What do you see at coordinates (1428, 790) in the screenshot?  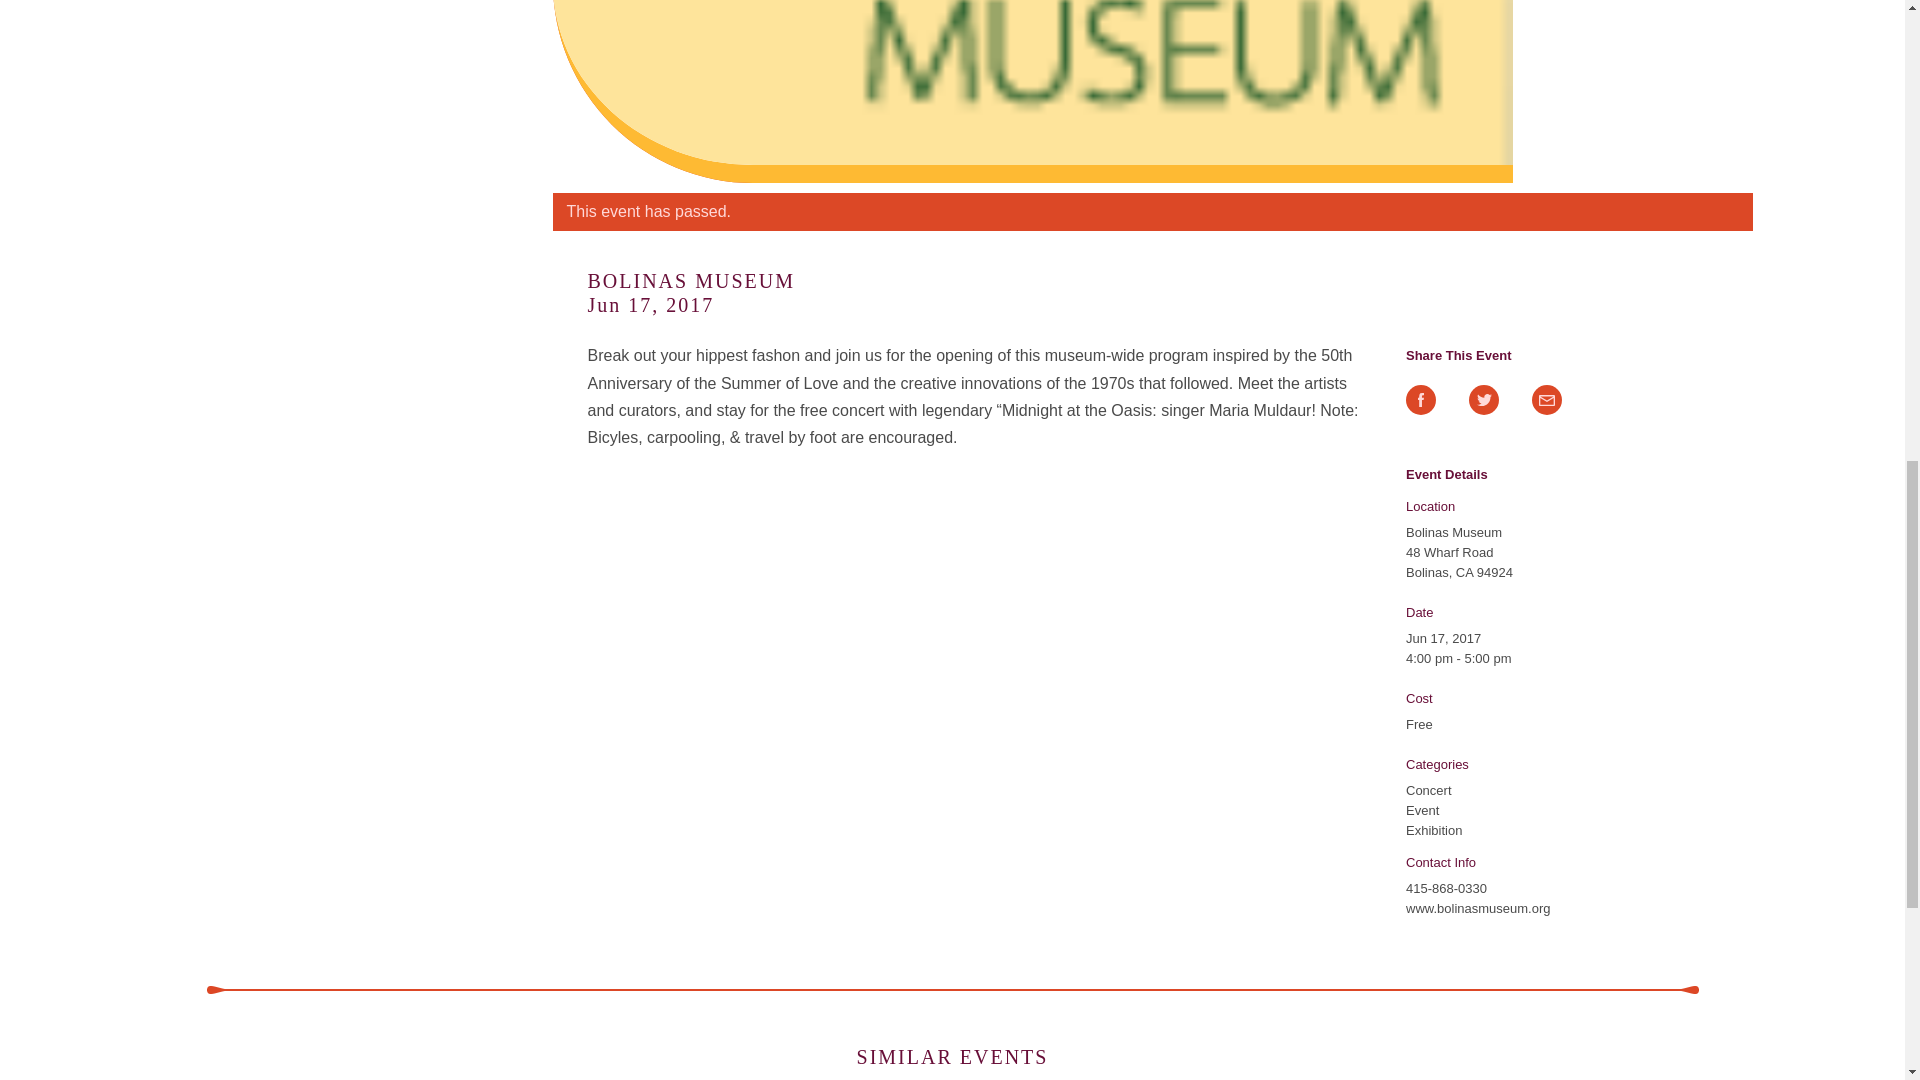 I see `Concert` at bounding box center [1428, 790].